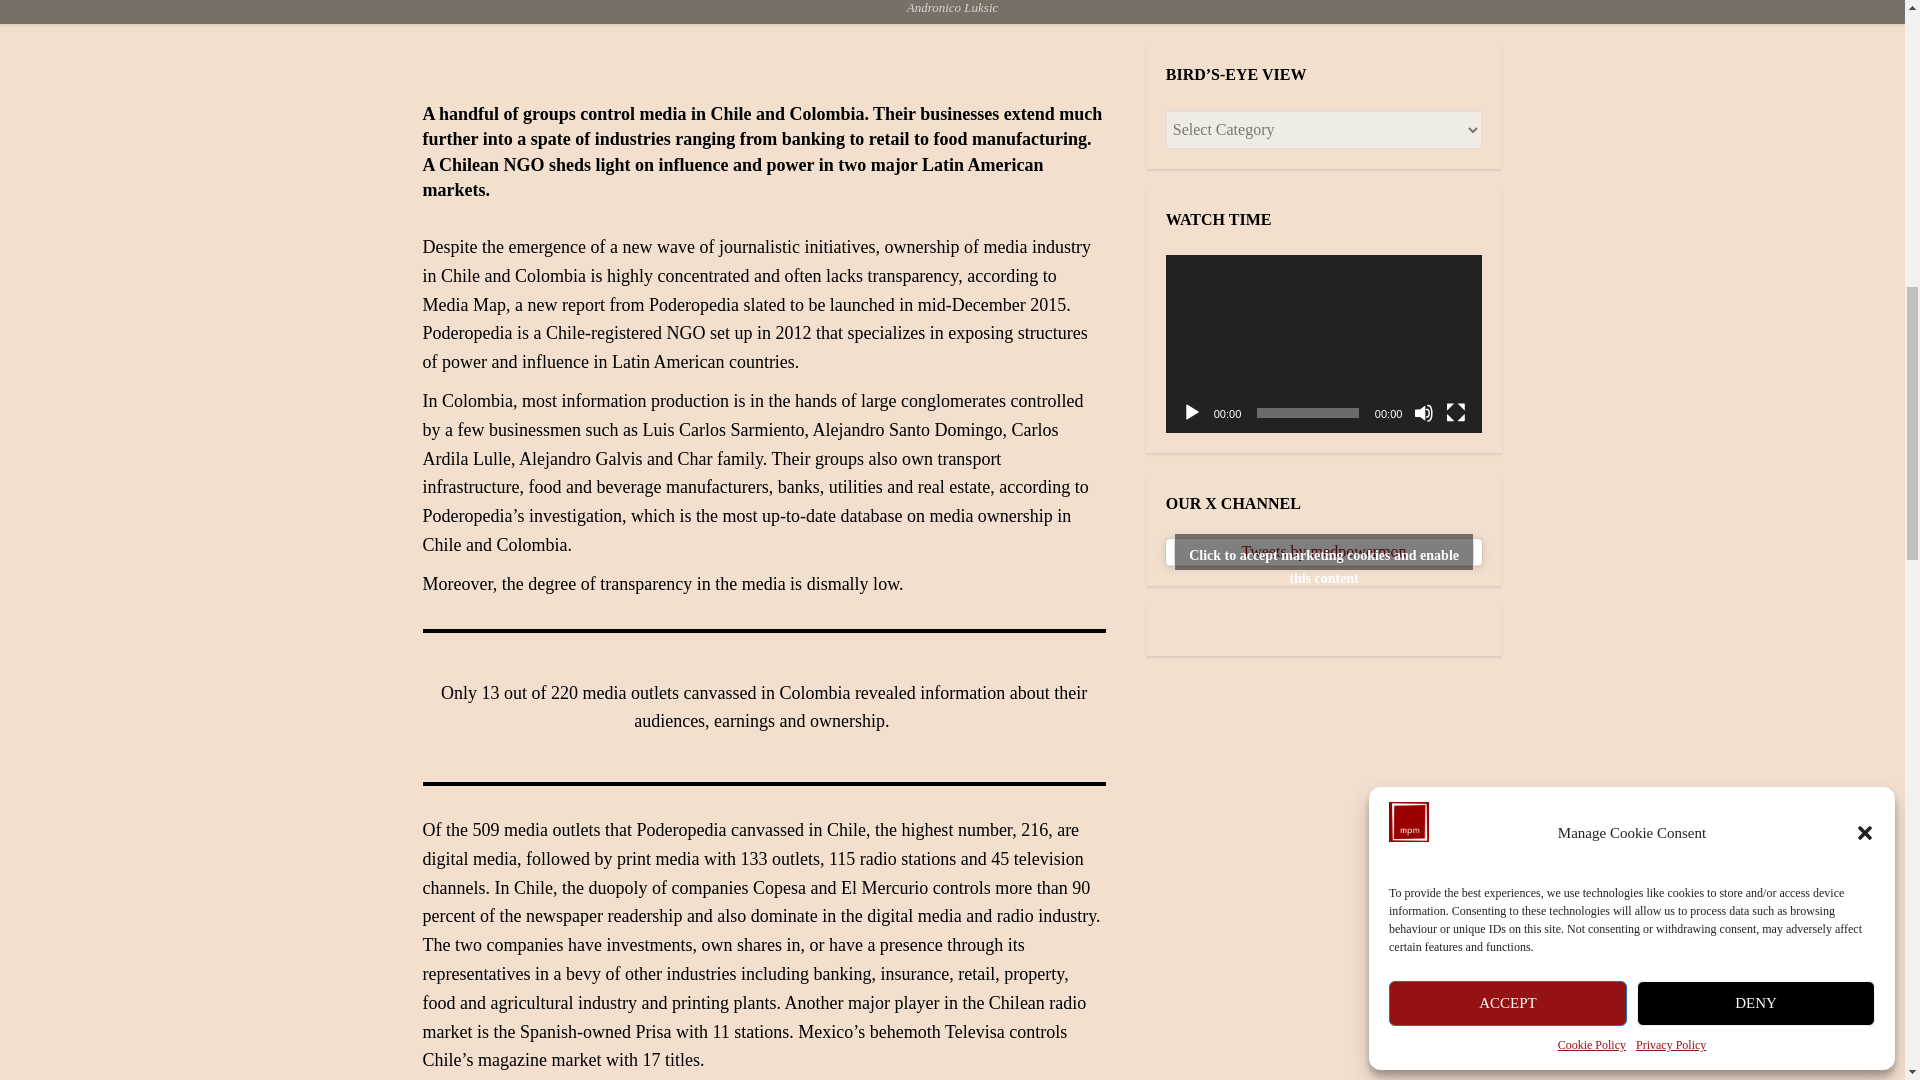 The width and height of the screenshot is (1920, 1080). What do you see at coordinates (1424, 412) in the screenshot?
I see `Mute` at bounding box center [1424, 412].